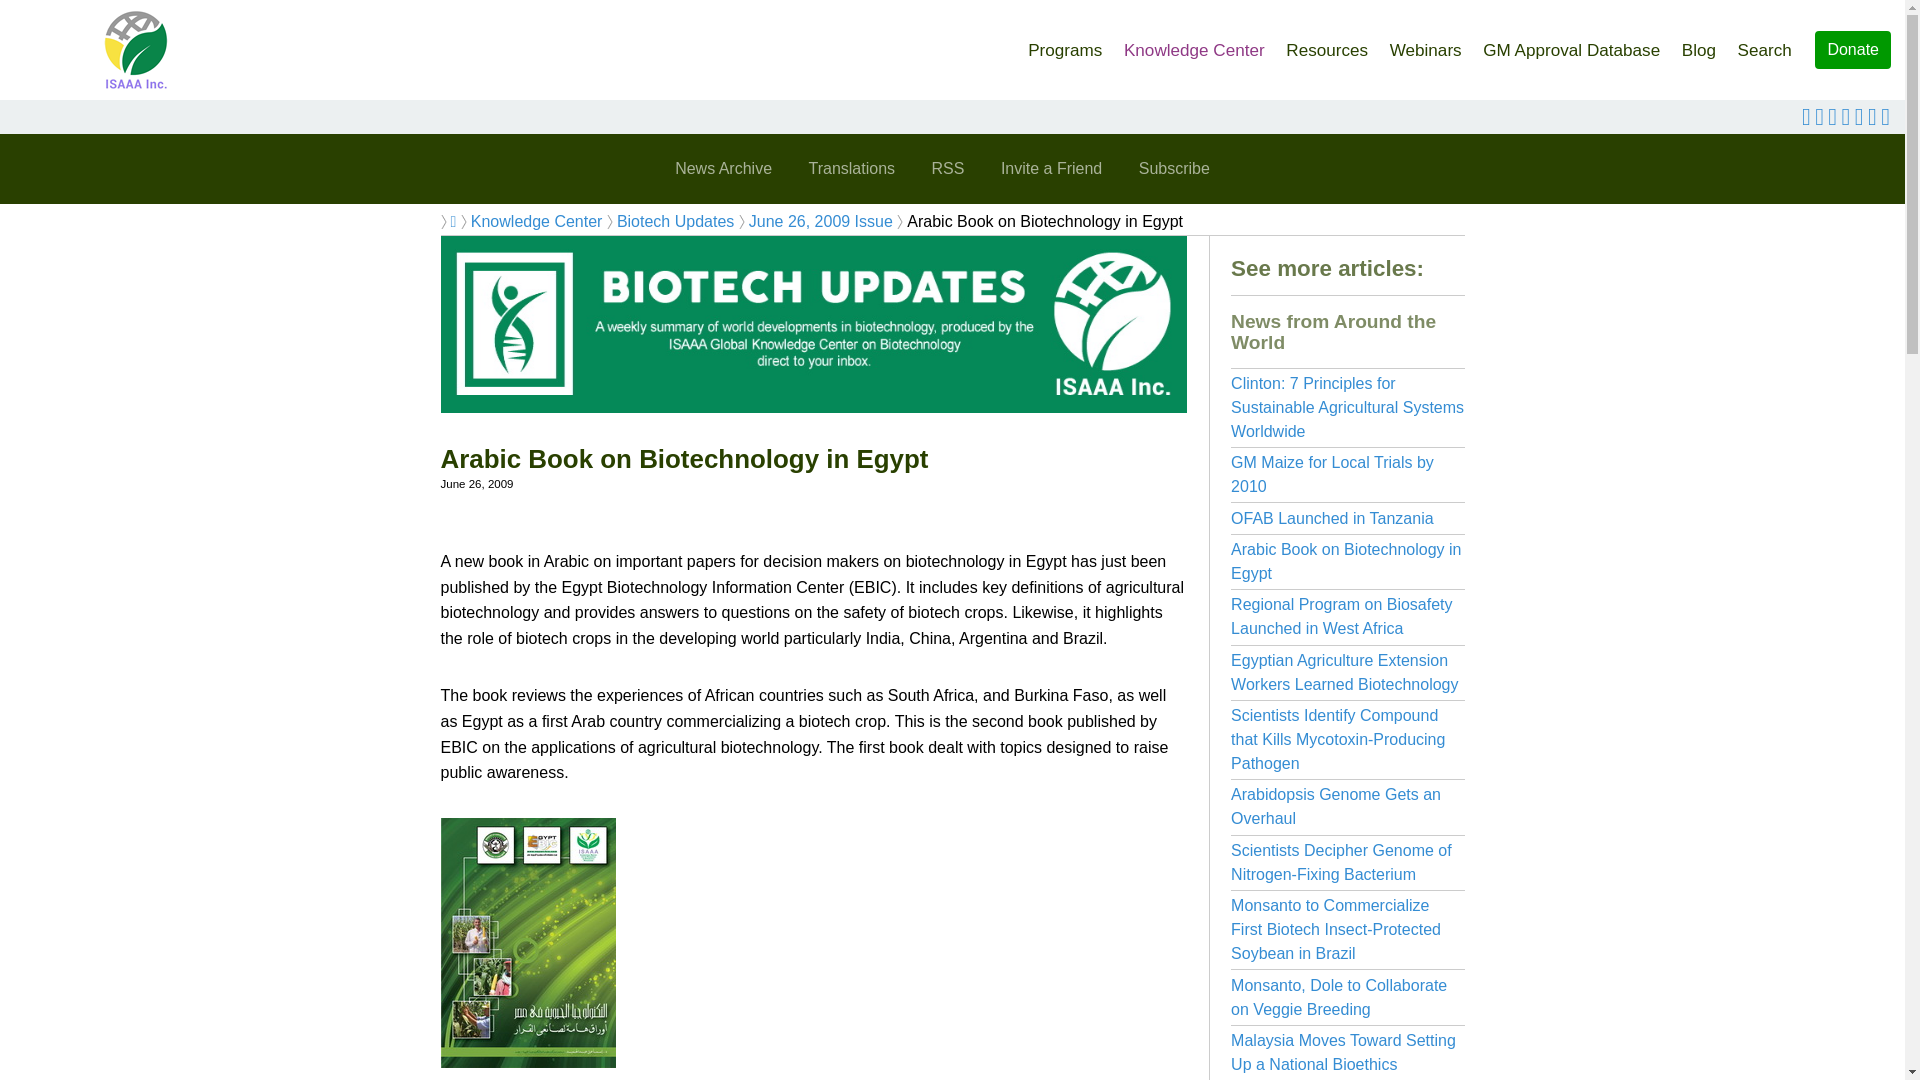 The height and width of the screenshot is (1080, 1920). Describe the element at coordinates (1050, 168) in the screenshot. I see `Invite a Friend` at that location.